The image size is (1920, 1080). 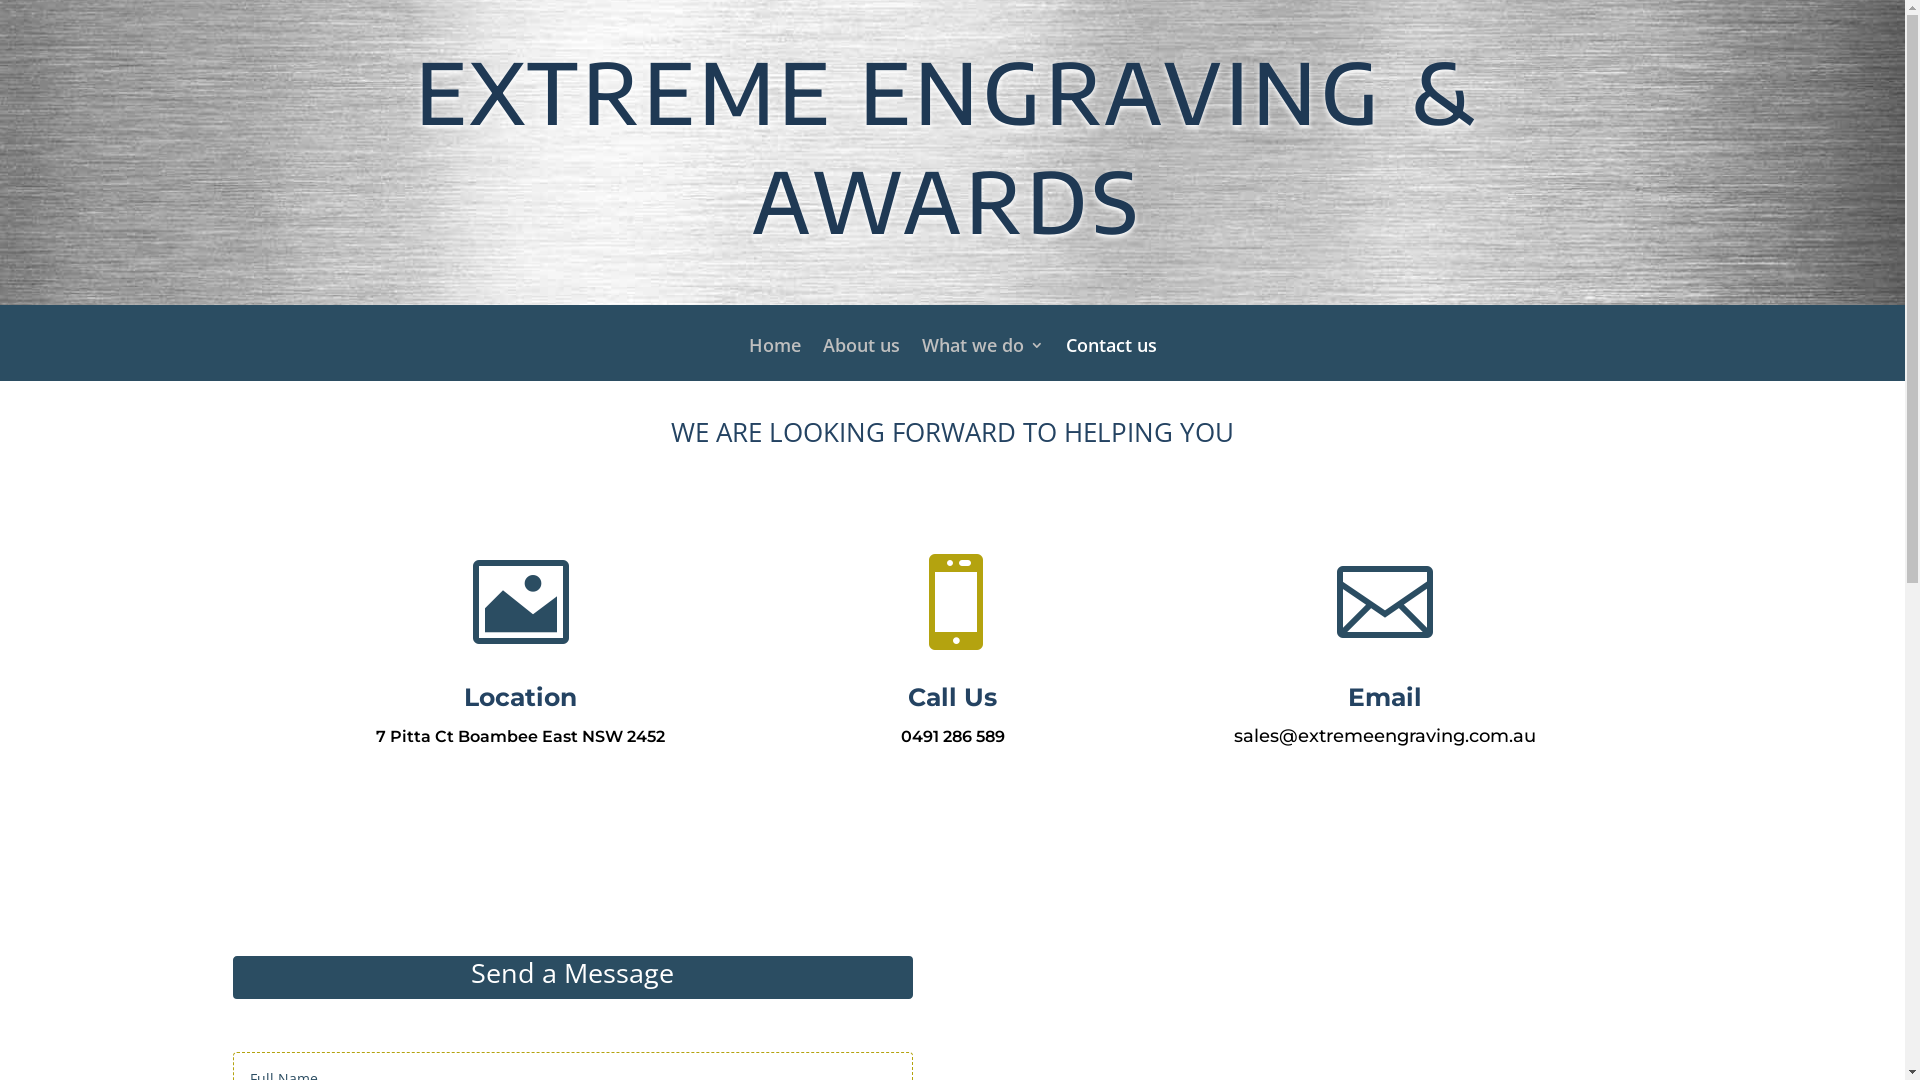 What do you see at coordinates (952, 697) in the screenshot?
I see `Call Us` at bounding box center [952, 697].